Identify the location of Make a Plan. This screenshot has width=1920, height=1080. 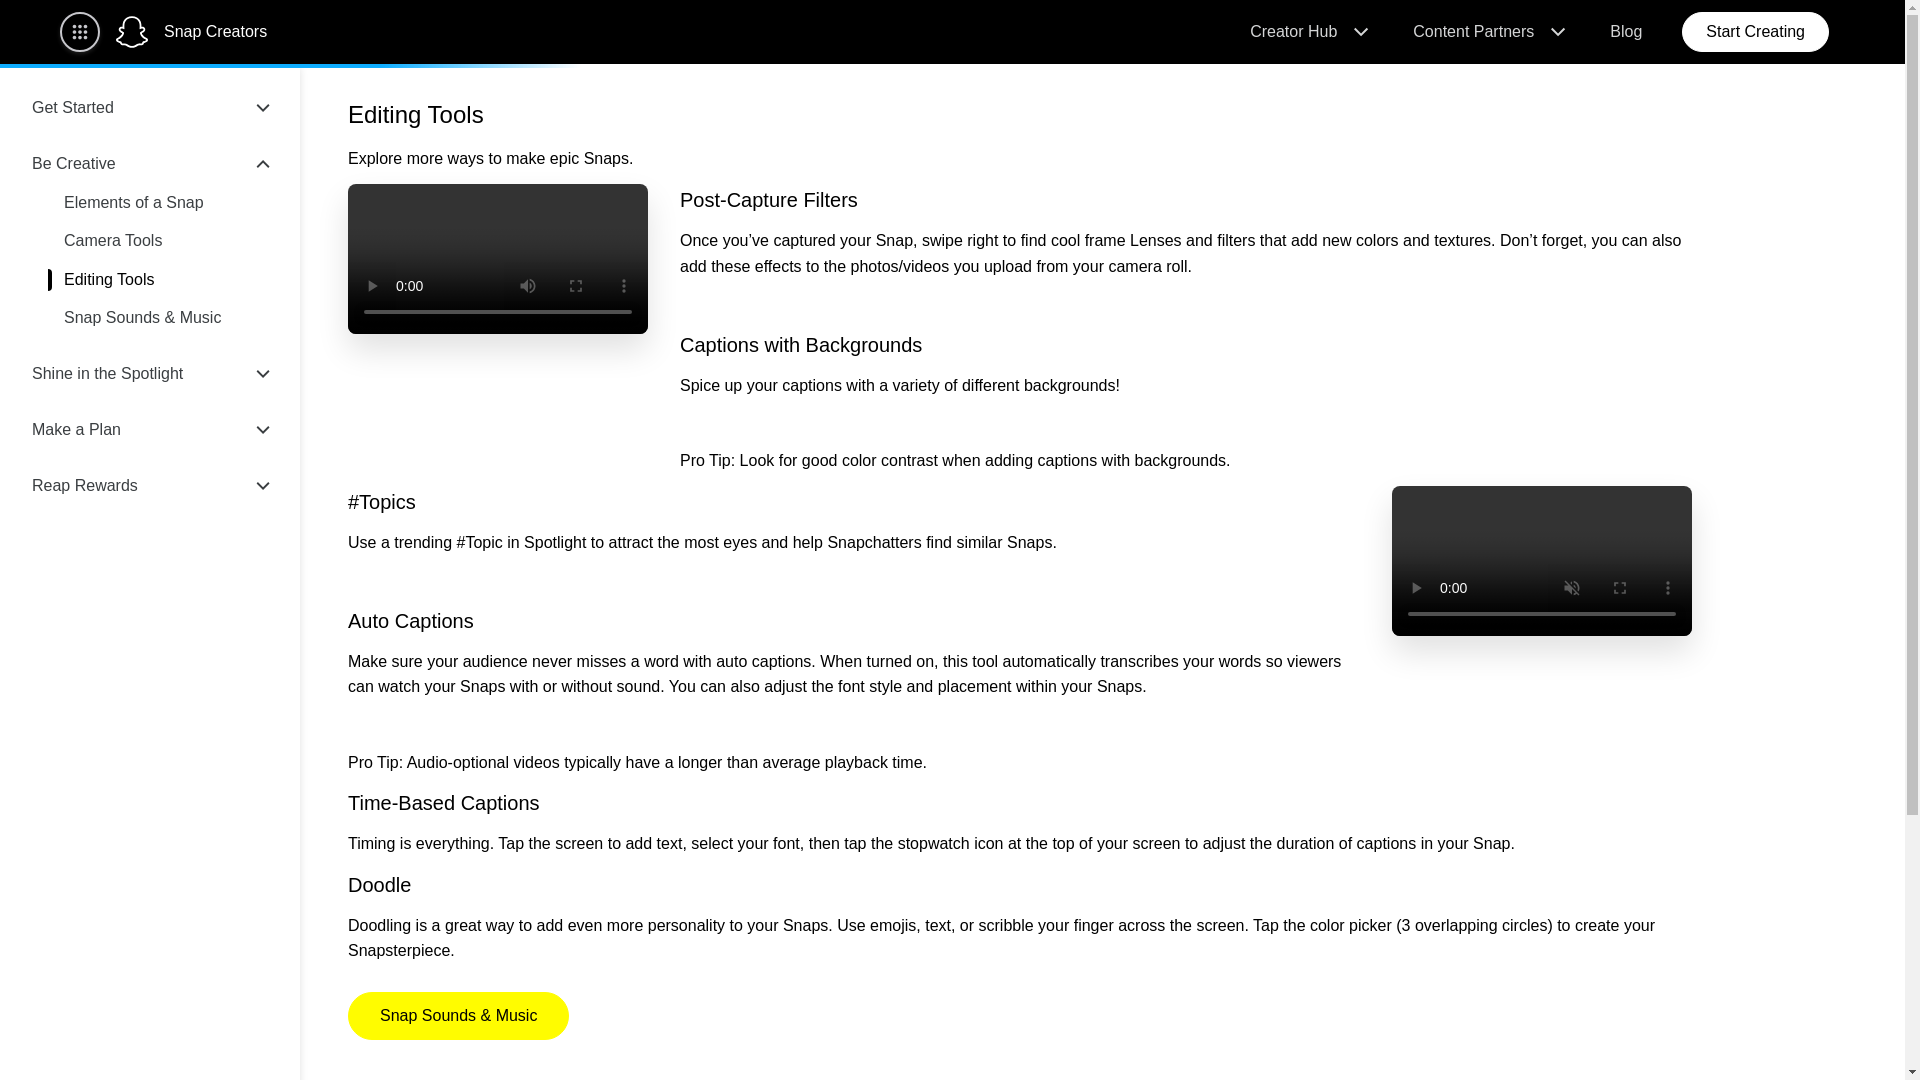
(150, 429).